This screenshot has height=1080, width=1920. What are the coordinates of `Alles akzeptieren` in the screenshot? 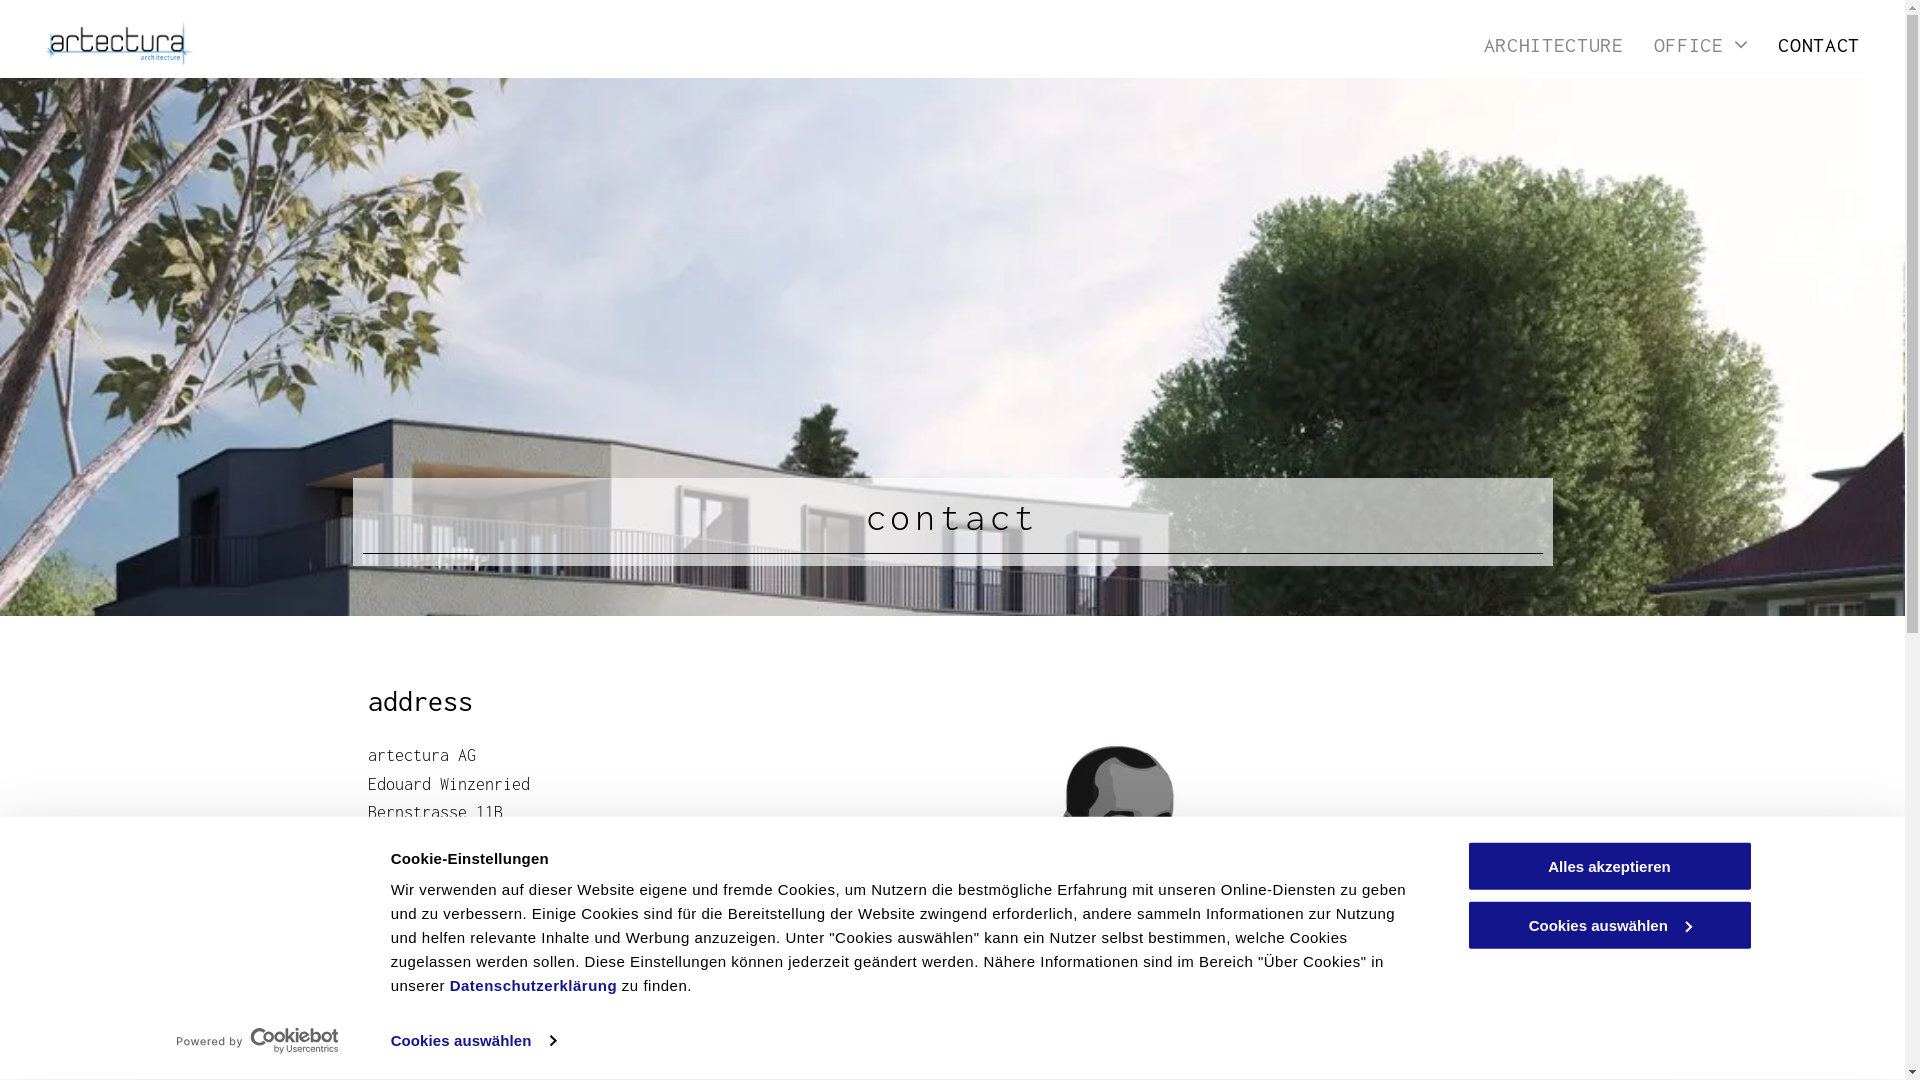 It's located at (1609, 866).